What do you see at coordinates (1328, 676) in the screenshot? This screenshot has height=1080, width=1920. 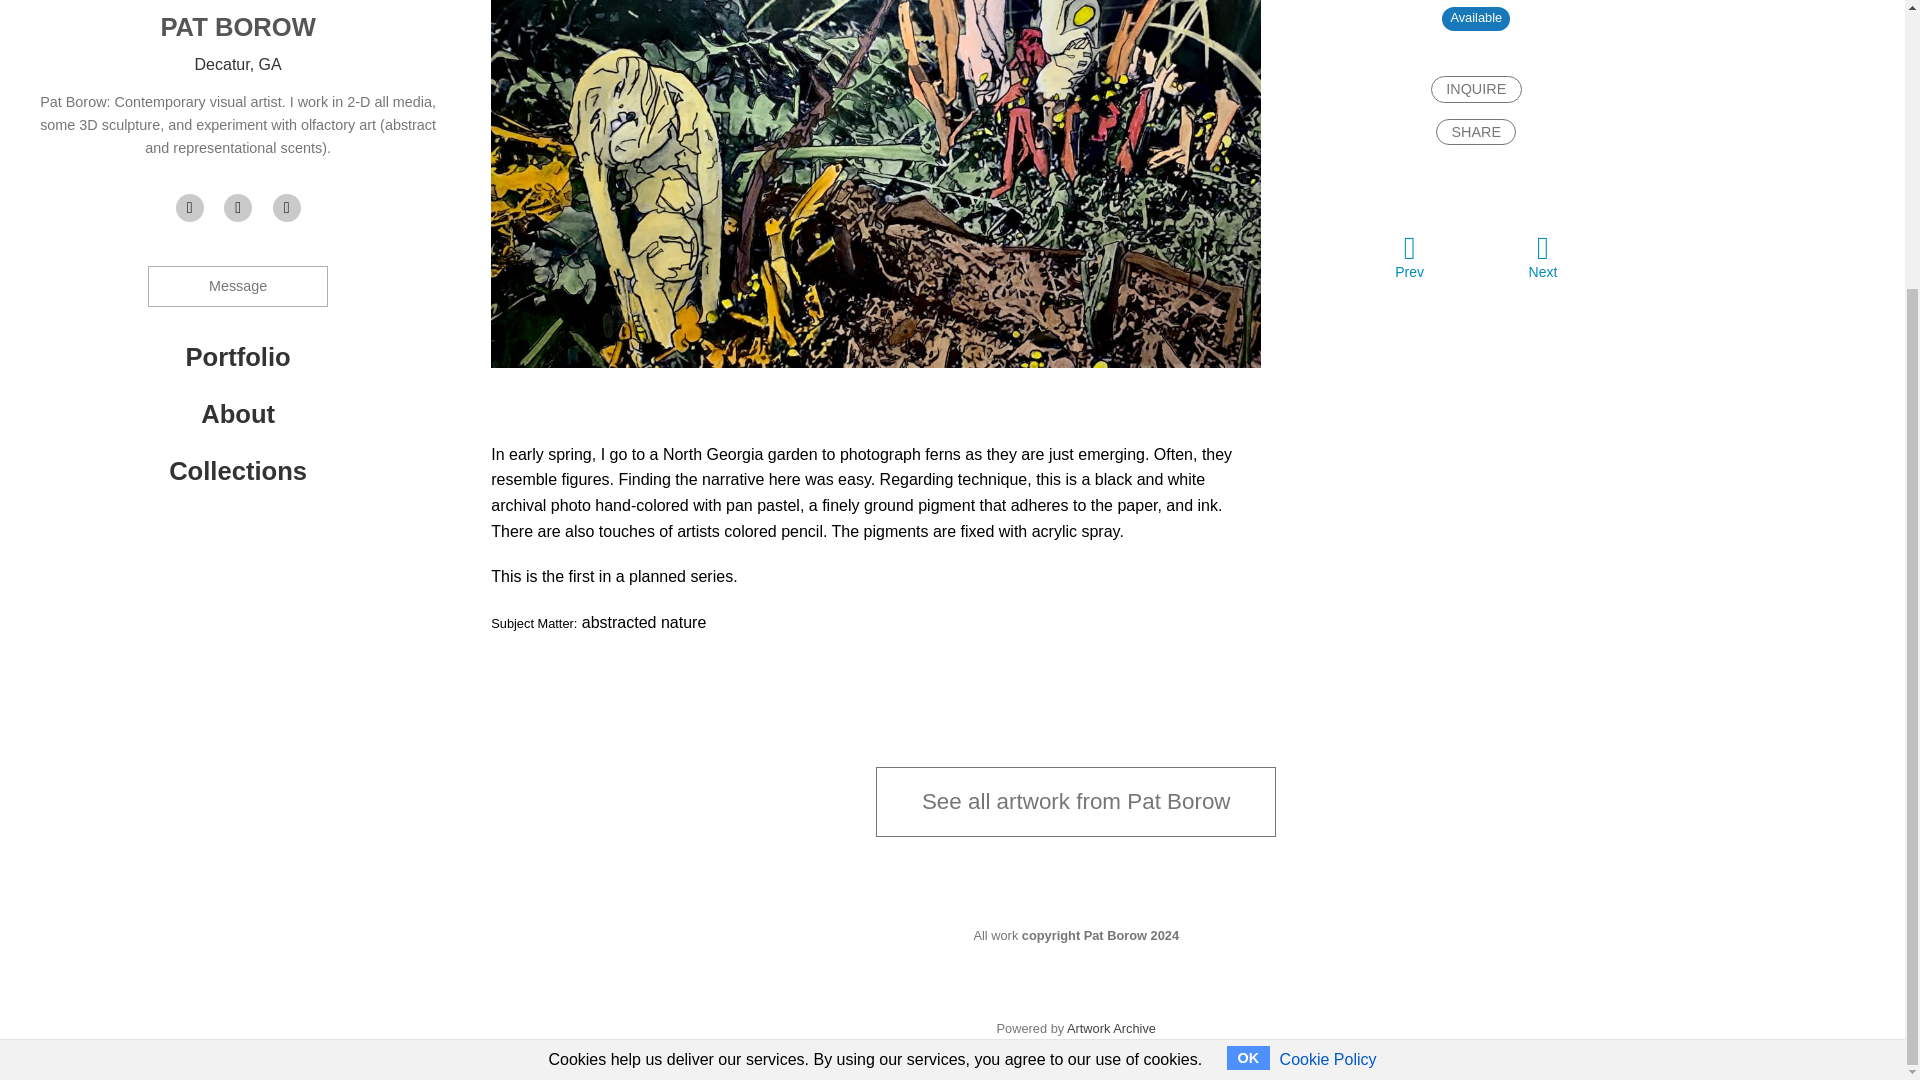 I see `Cookie Policy` at bounding box center [1328, 676].